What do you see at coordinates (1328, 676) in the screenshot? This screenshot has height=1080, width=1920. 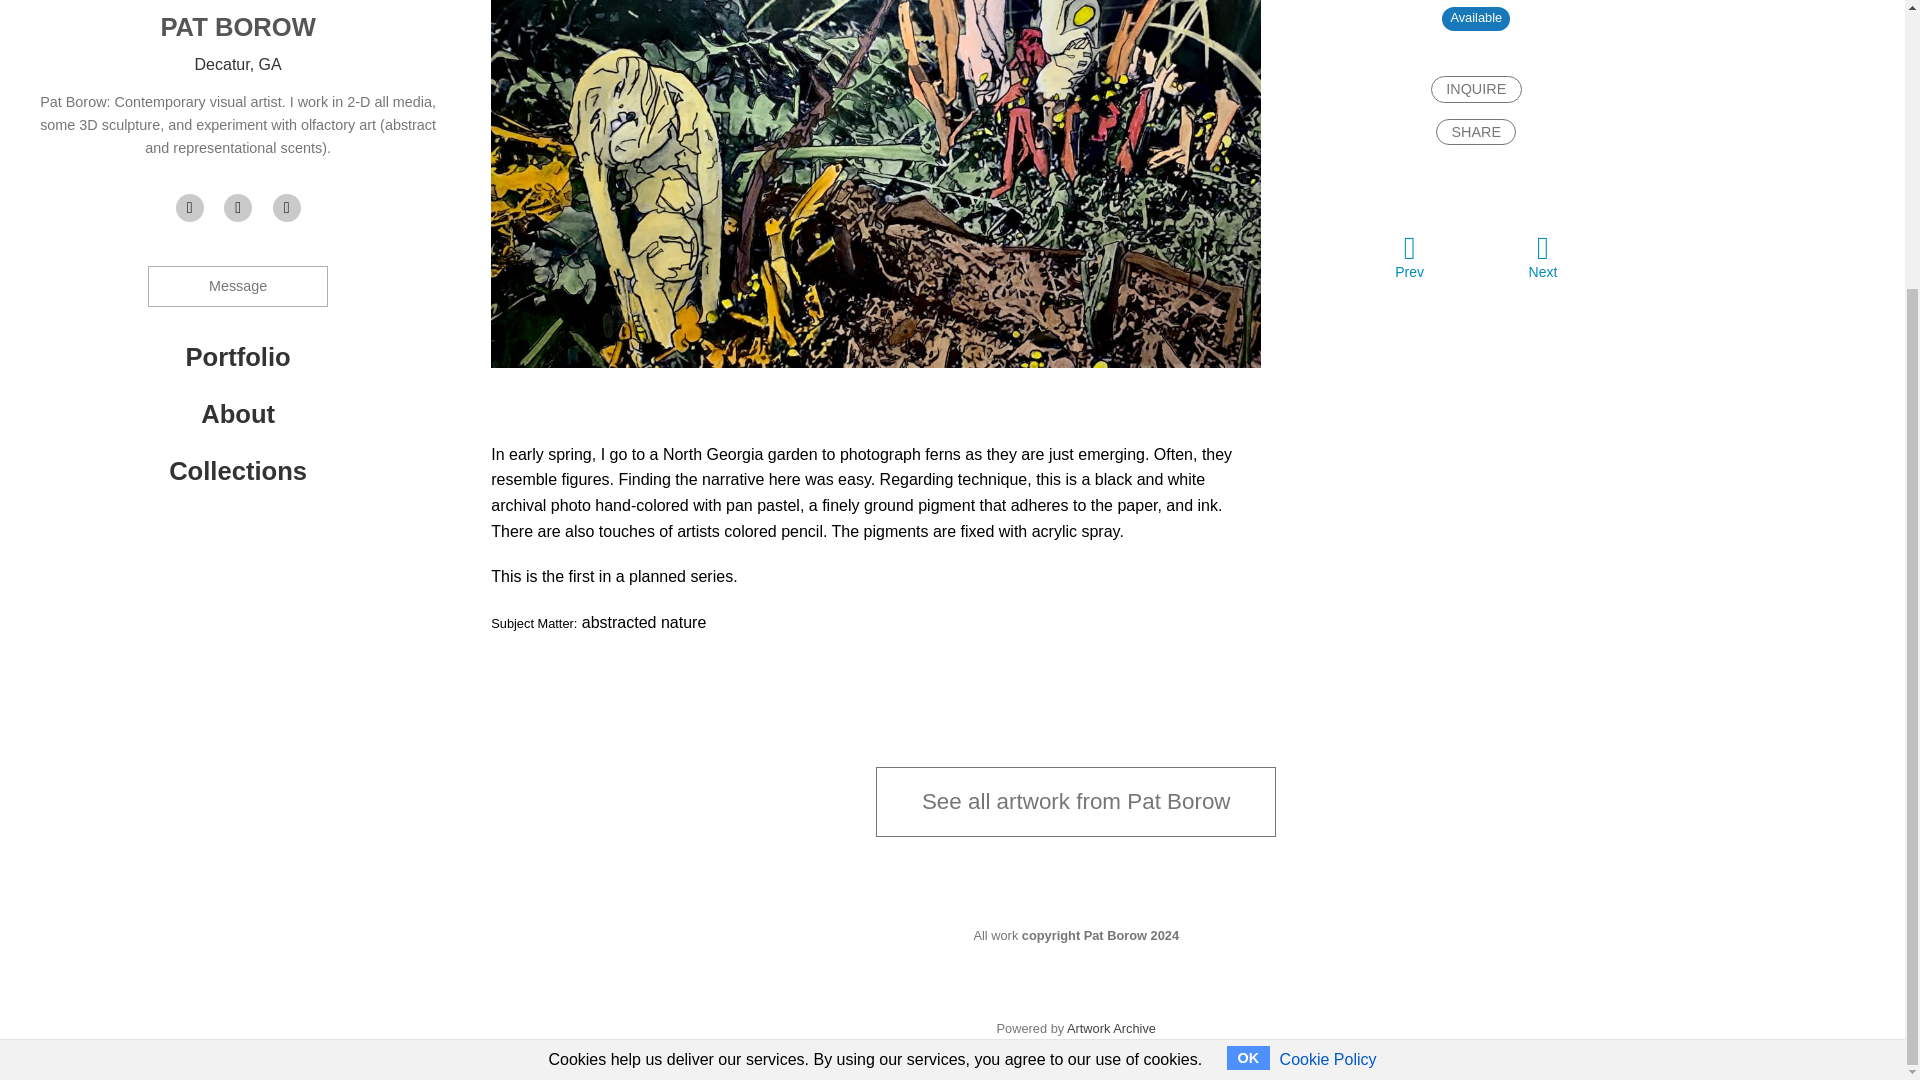 I see `Cookie Policy` at bounding box center [1328, 676].